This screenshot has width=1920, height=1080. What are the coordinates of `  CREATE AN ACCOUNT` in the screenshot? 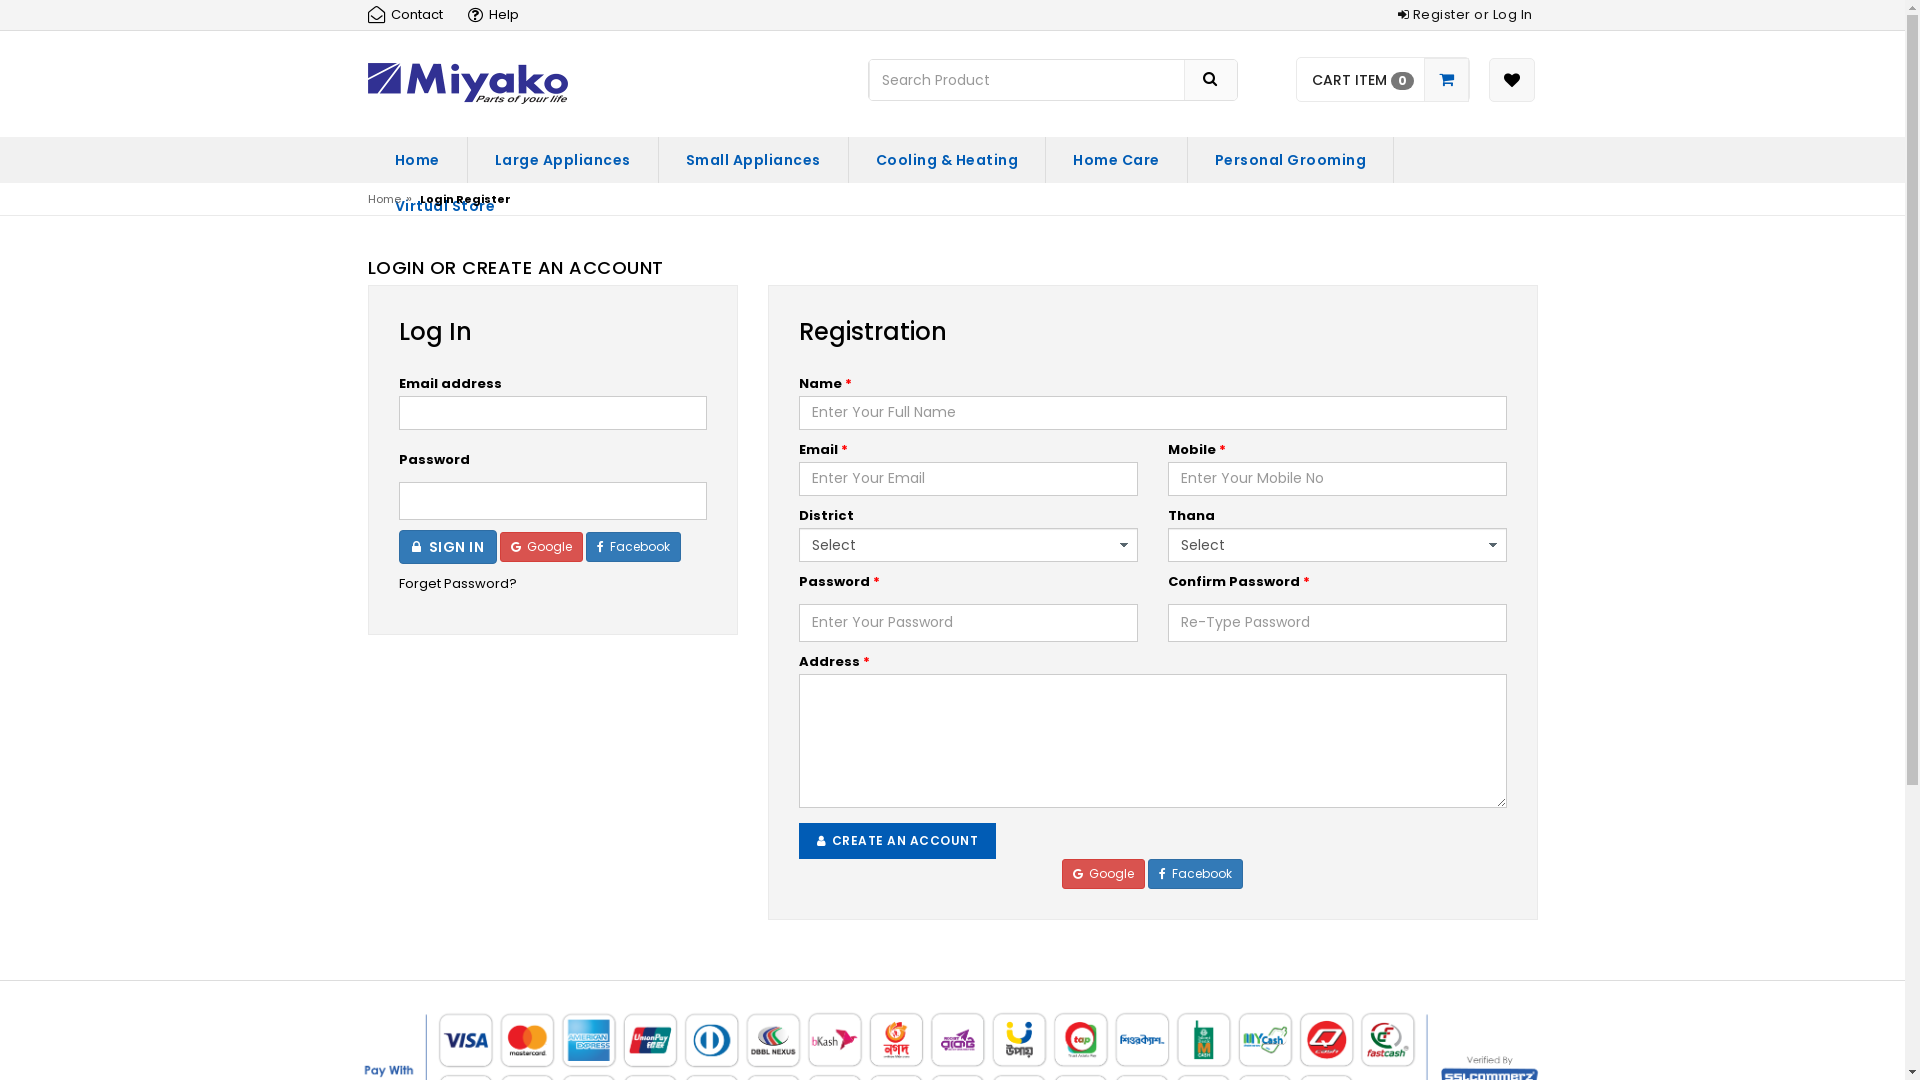 It's located at (897, 841).